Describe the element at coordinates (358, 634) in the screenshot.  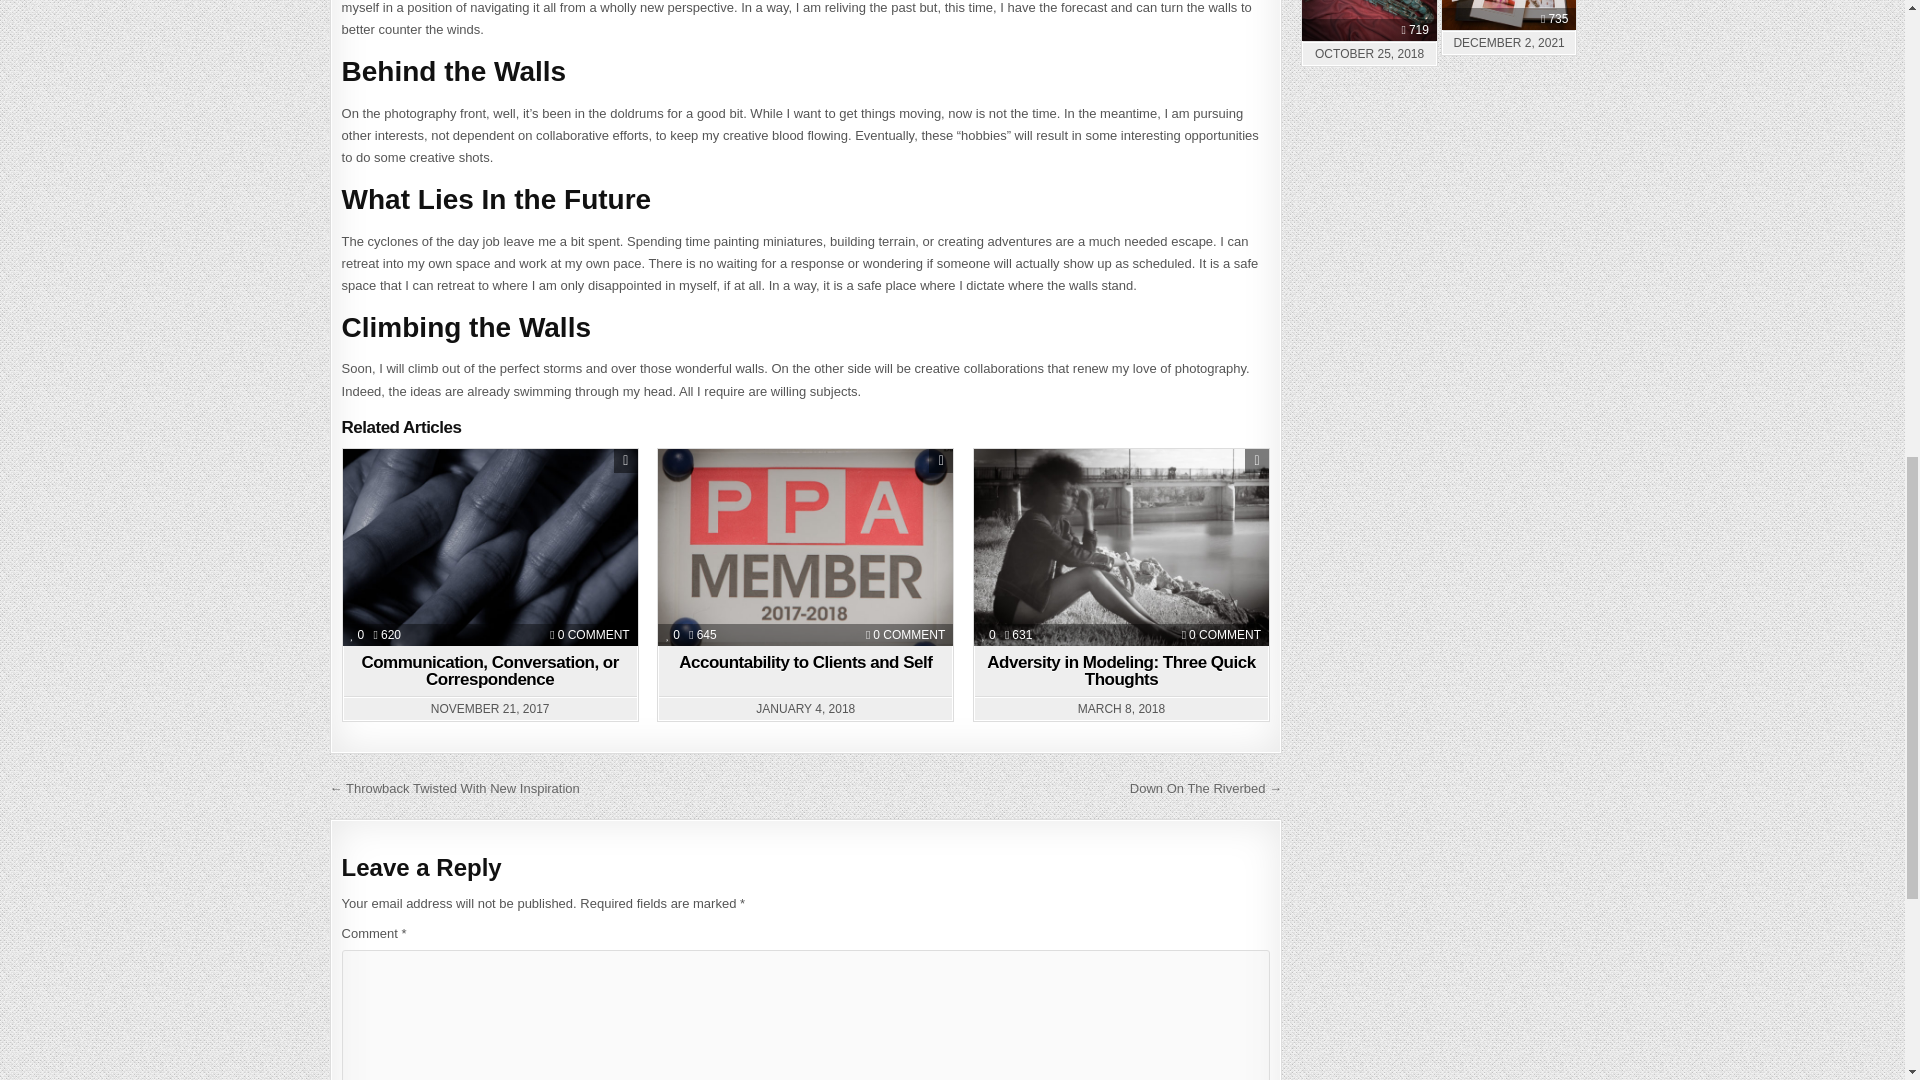
I see `0` at that location.